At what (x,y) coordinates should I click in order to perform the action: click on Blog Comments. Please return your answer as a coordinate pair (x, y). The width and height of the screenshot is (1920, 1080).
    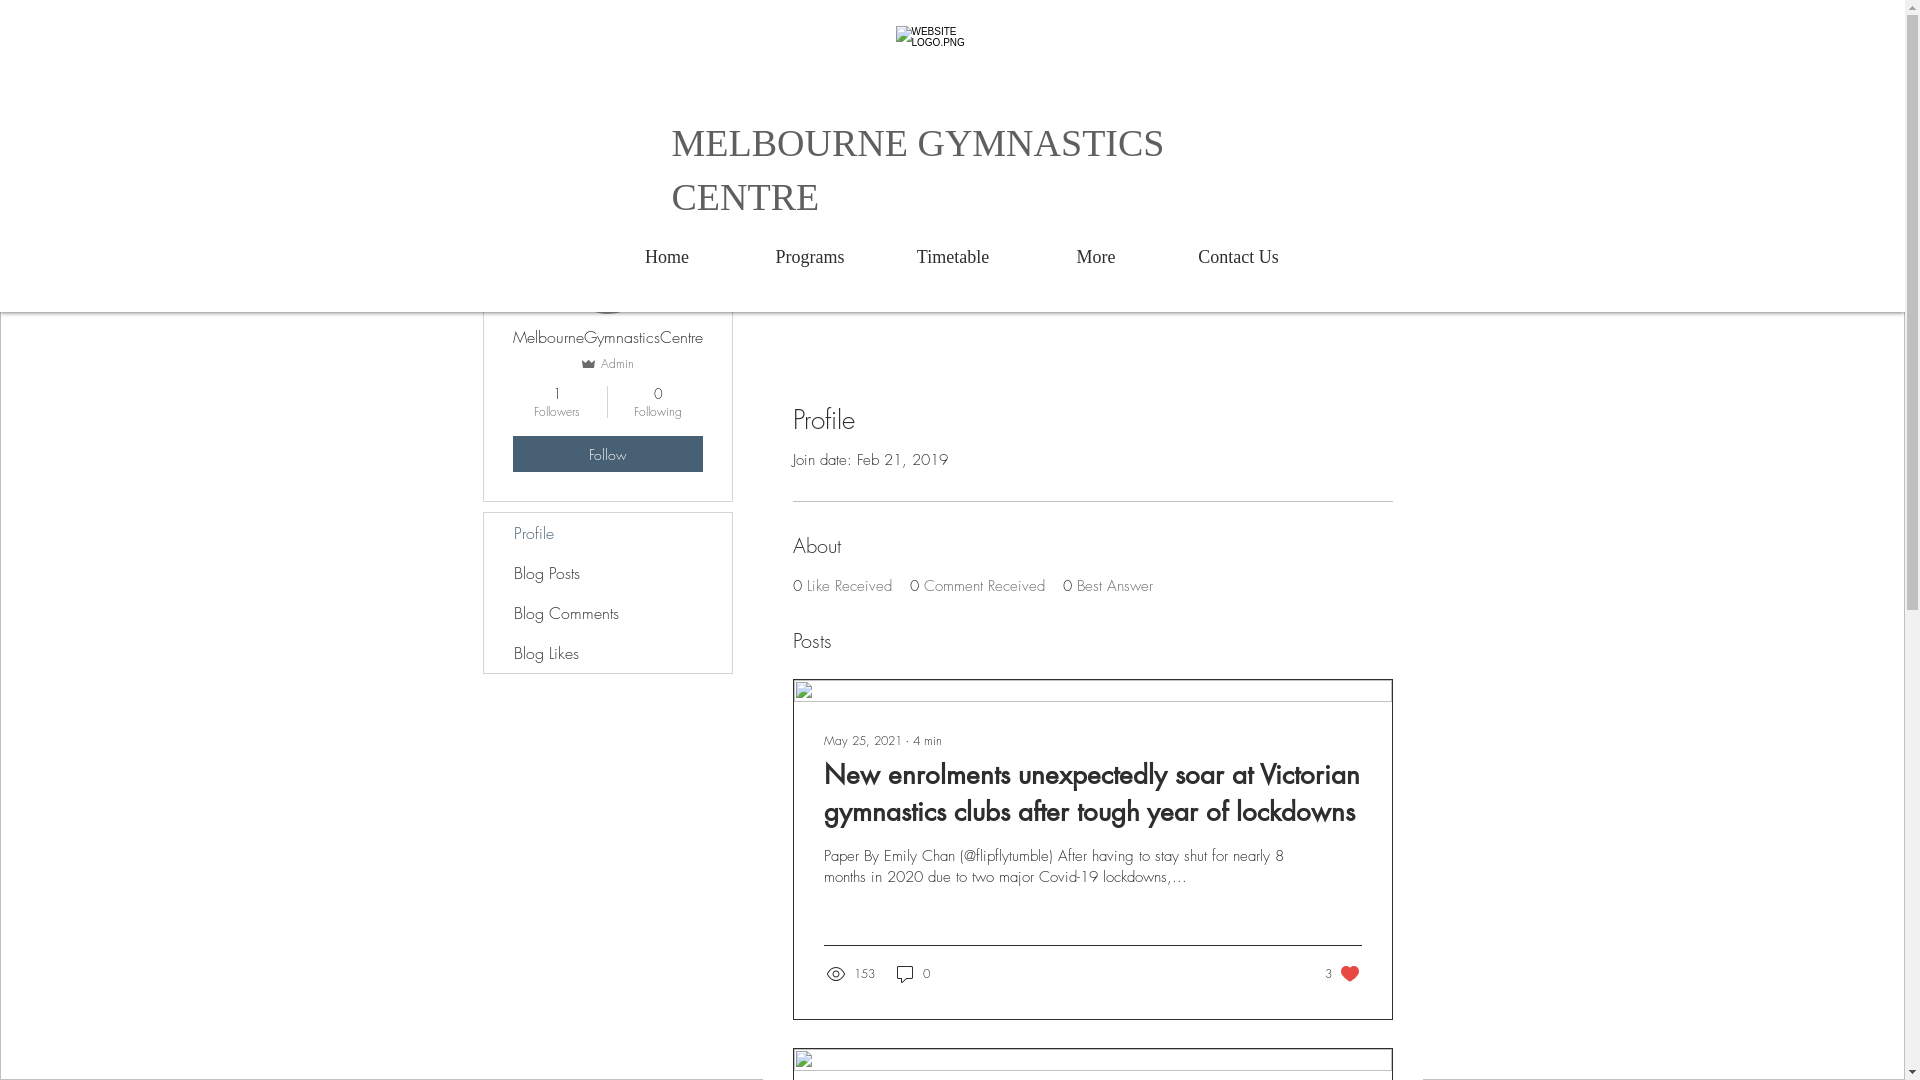
    Looking at the image, I should click on (608, 613).